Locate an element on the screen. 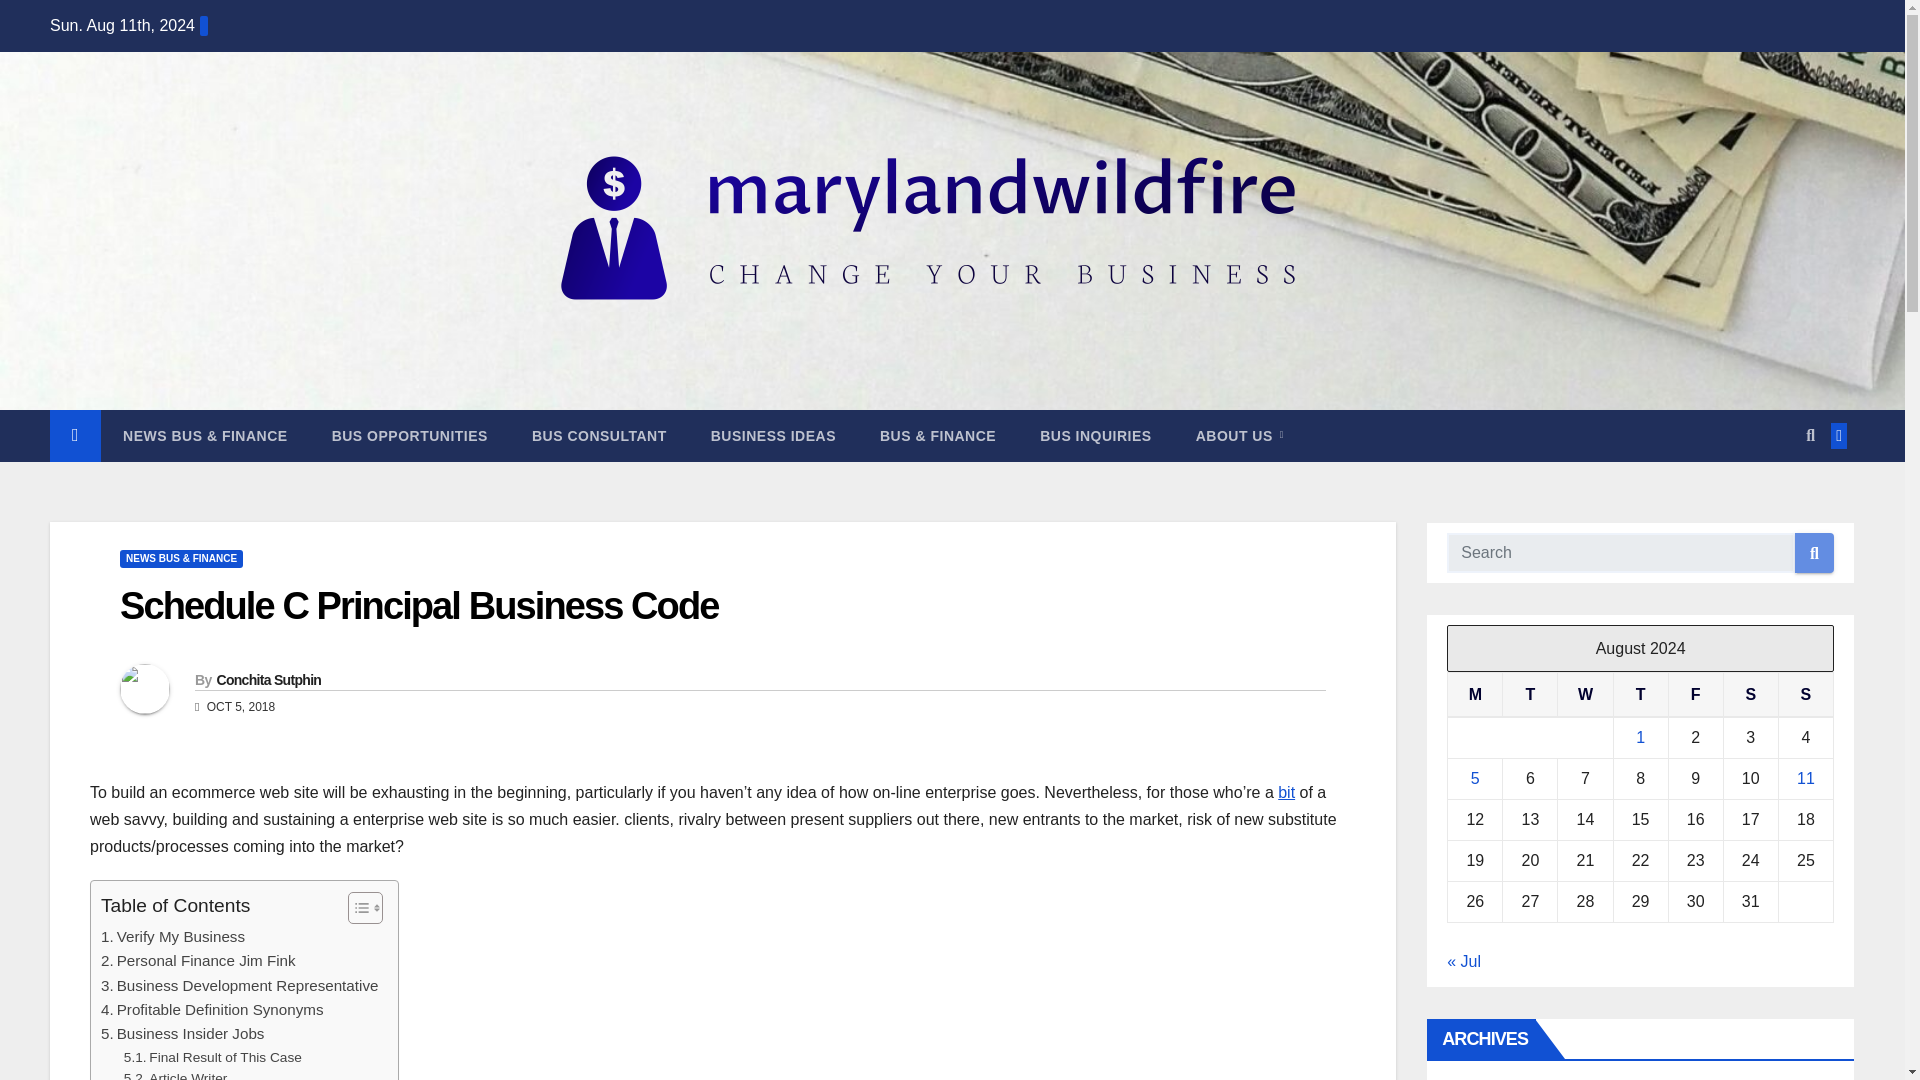 The height and width of the screenshot is (1080, 1920). Conchita Sutphin is located at coordinates (268, 679).